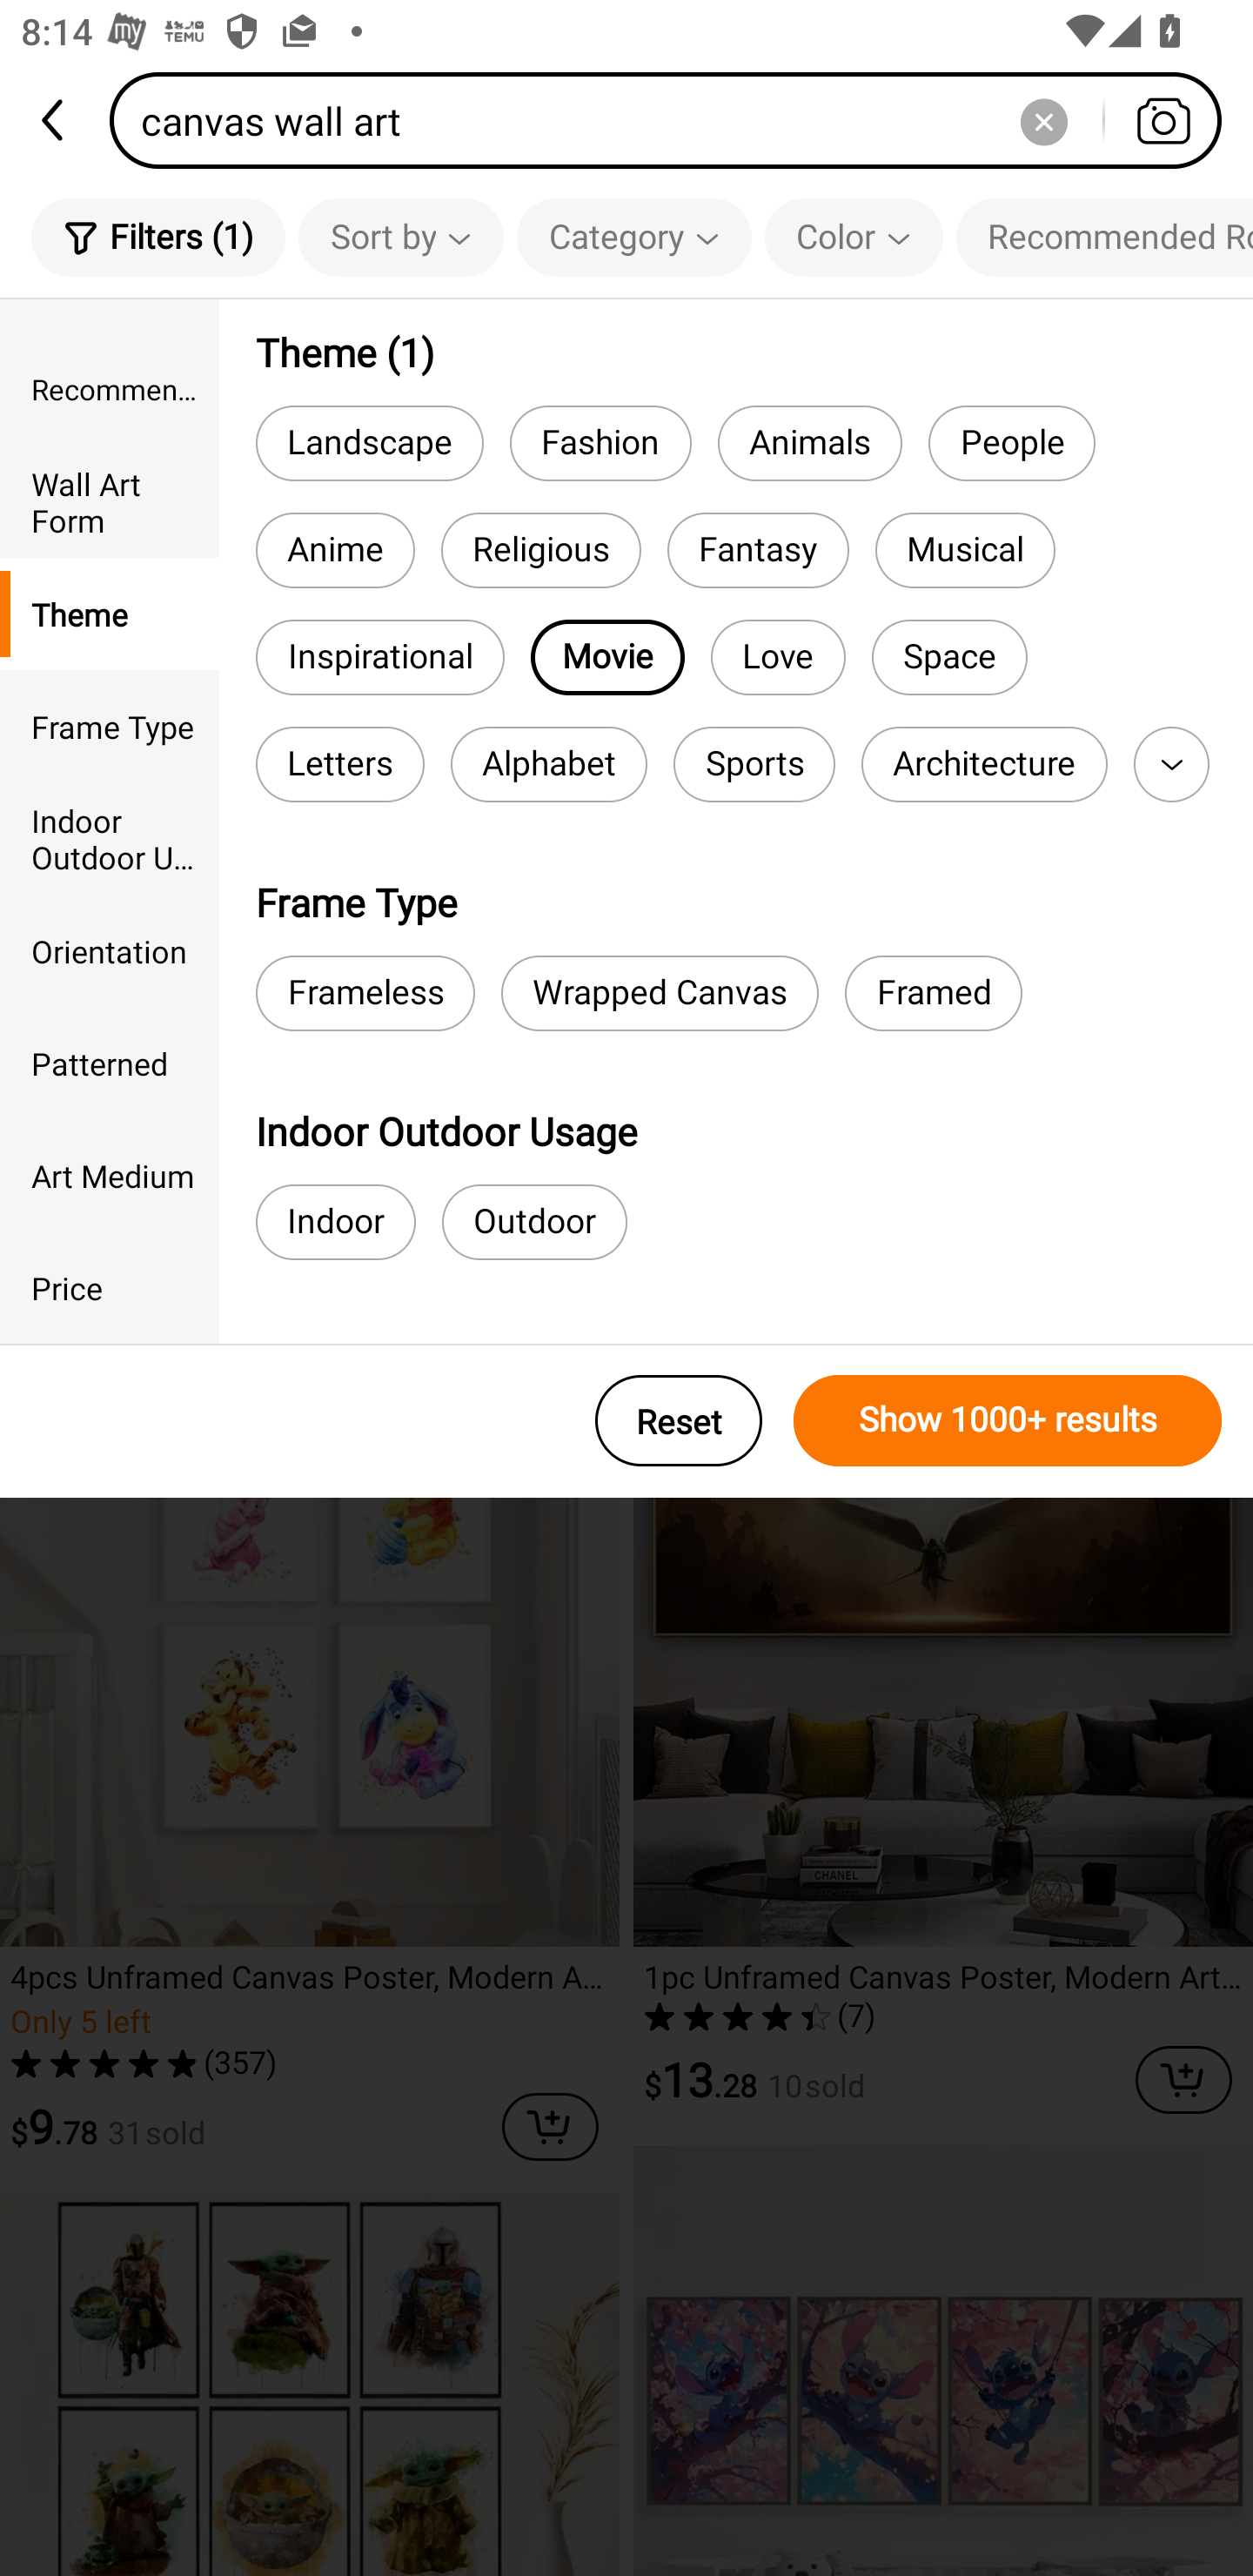 Image resolution: width=1253 pixels, height=2576 pixels. Describe the element at coordinates (110, 1174) in the screenshot. I see `Art Medium` at that location.